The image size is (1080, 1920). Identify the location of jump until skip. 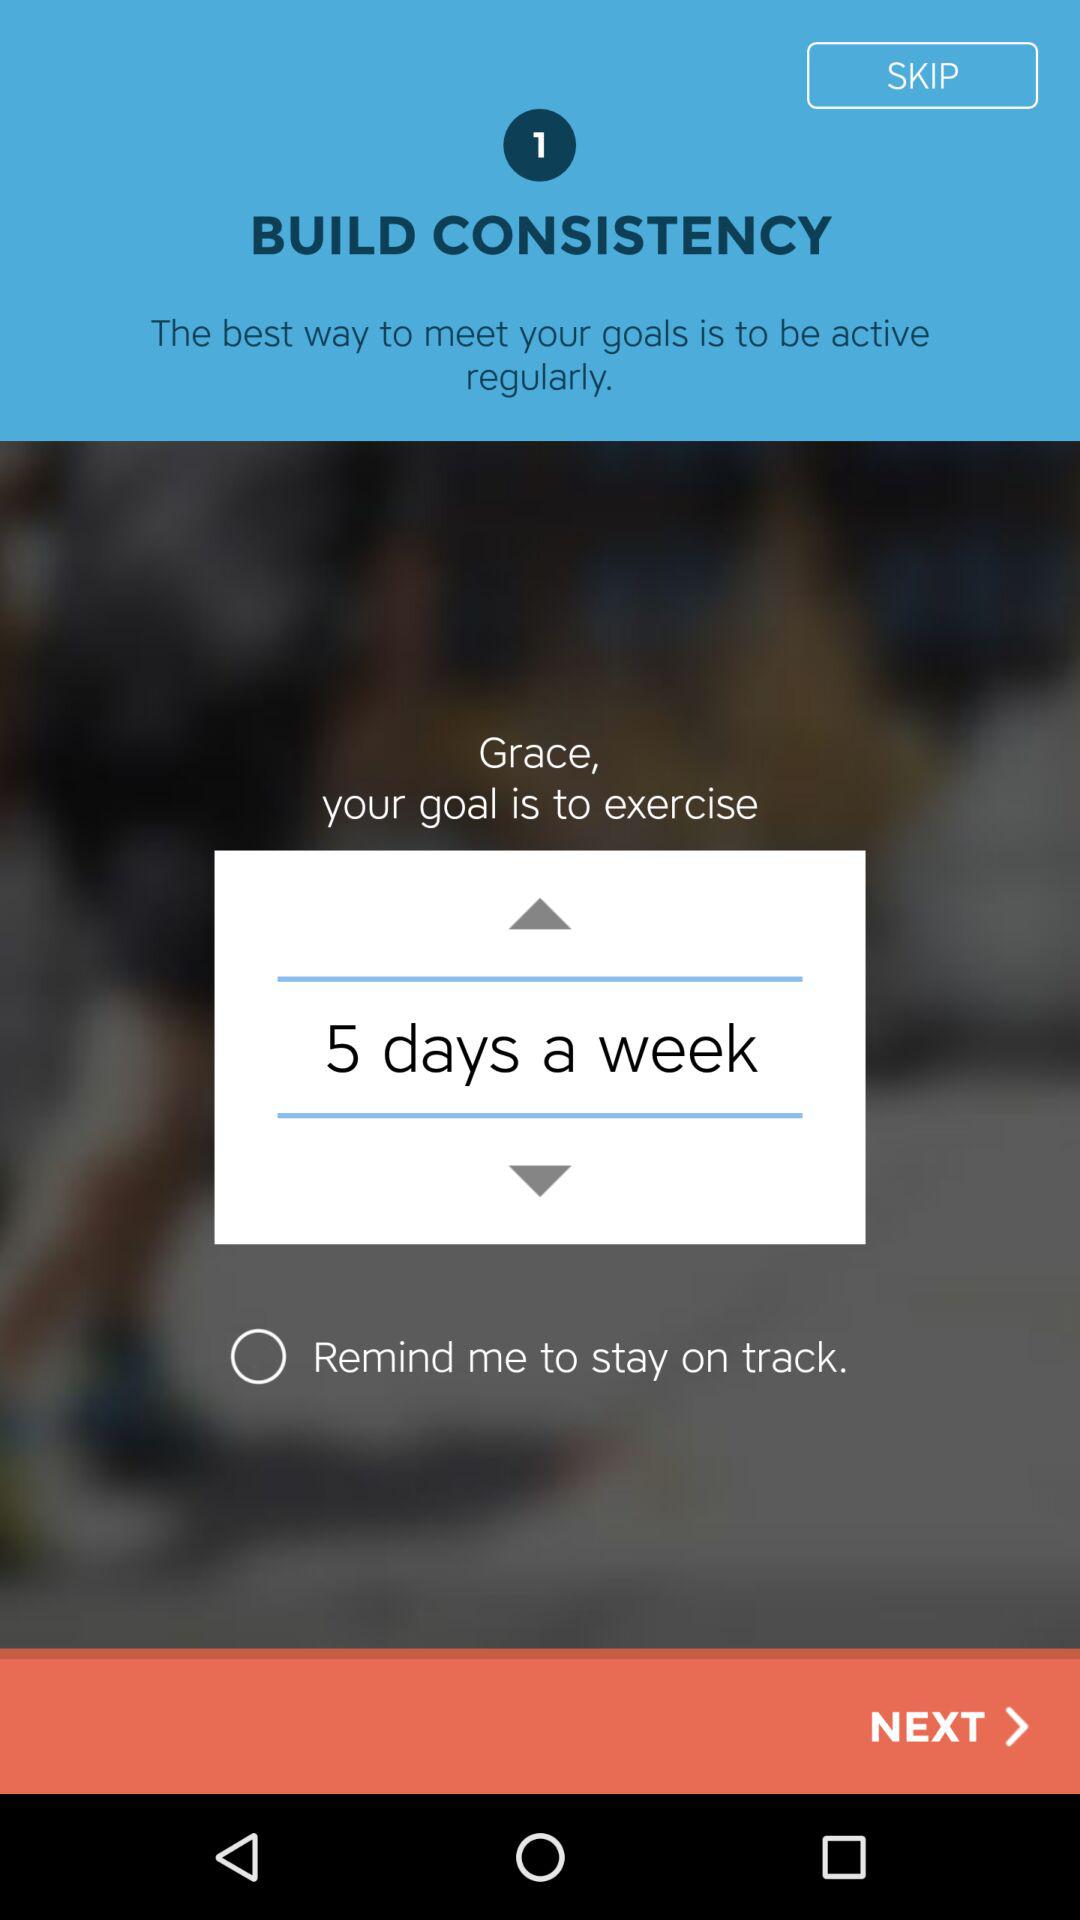
(922, 74).